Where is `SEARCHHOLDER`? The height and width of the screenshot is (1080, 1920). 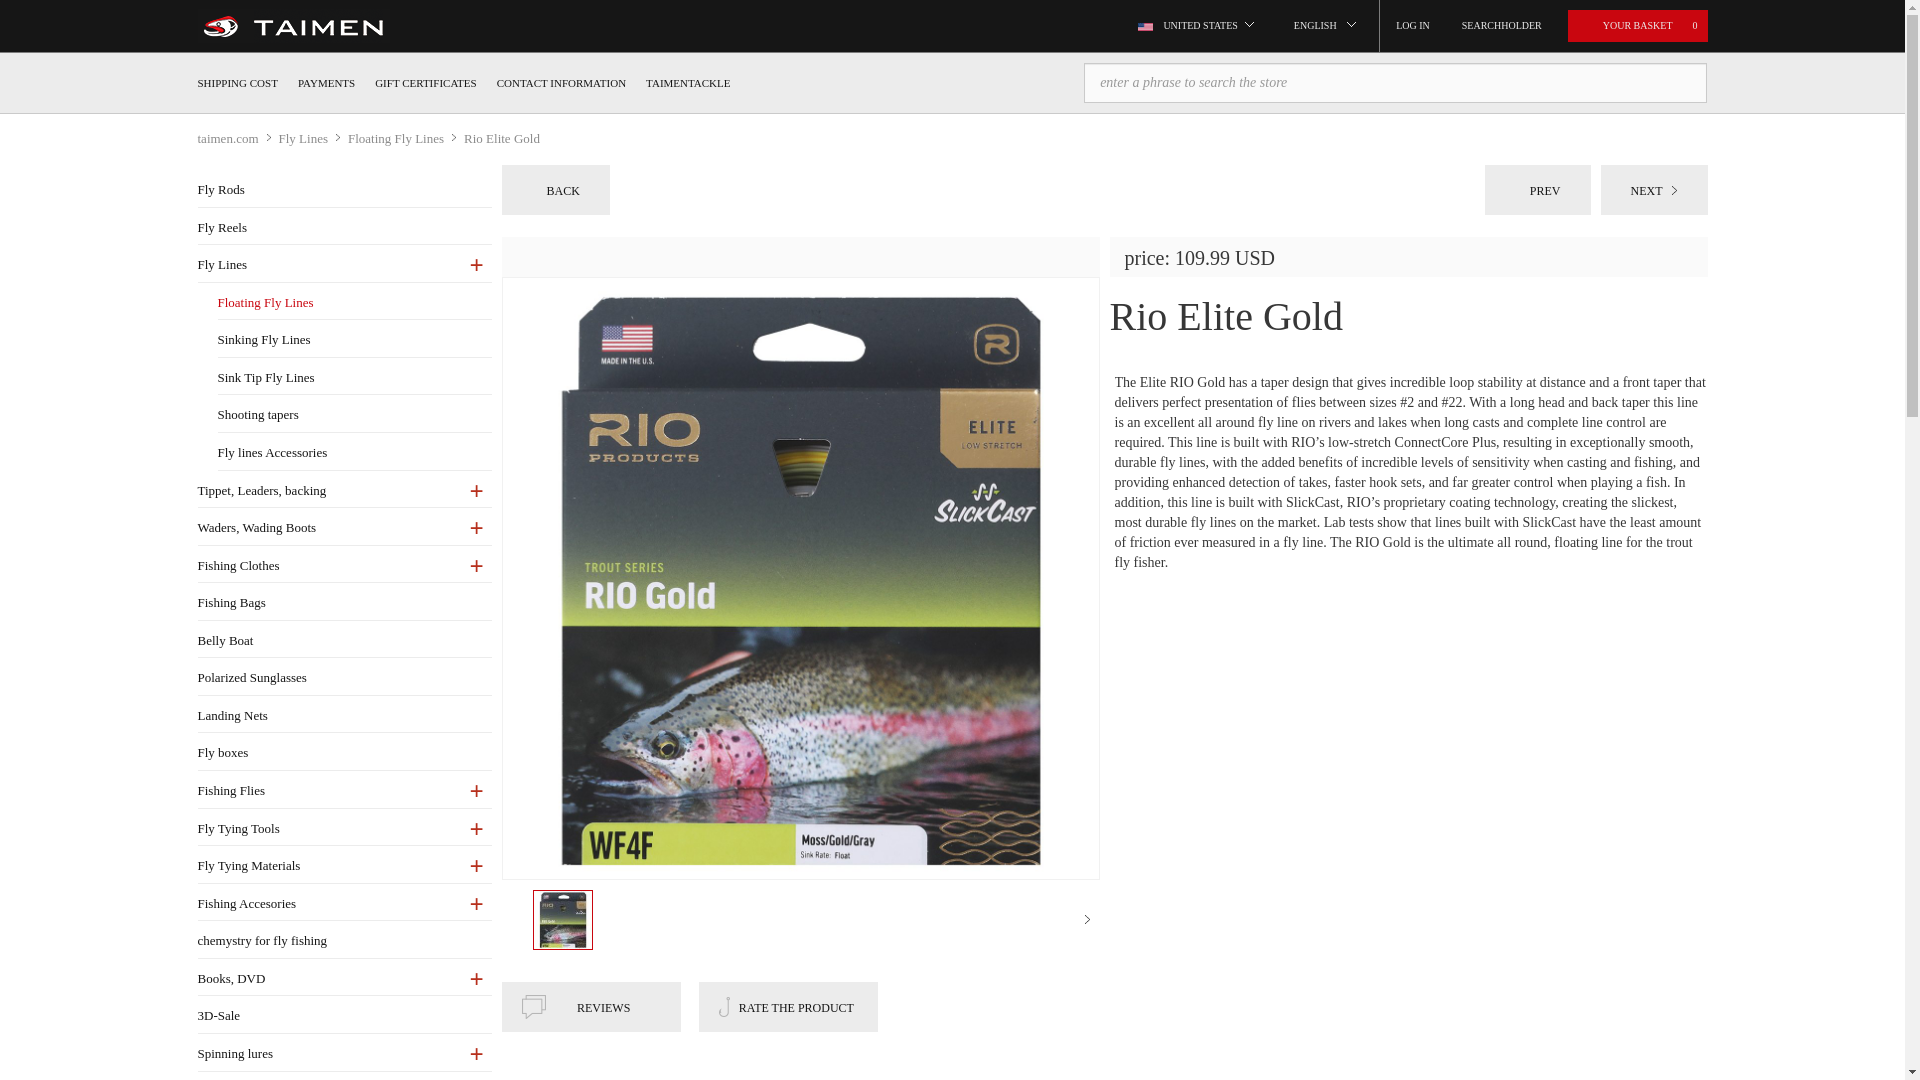
SEARCHHOLDER is located at coordinates (1501, 26).